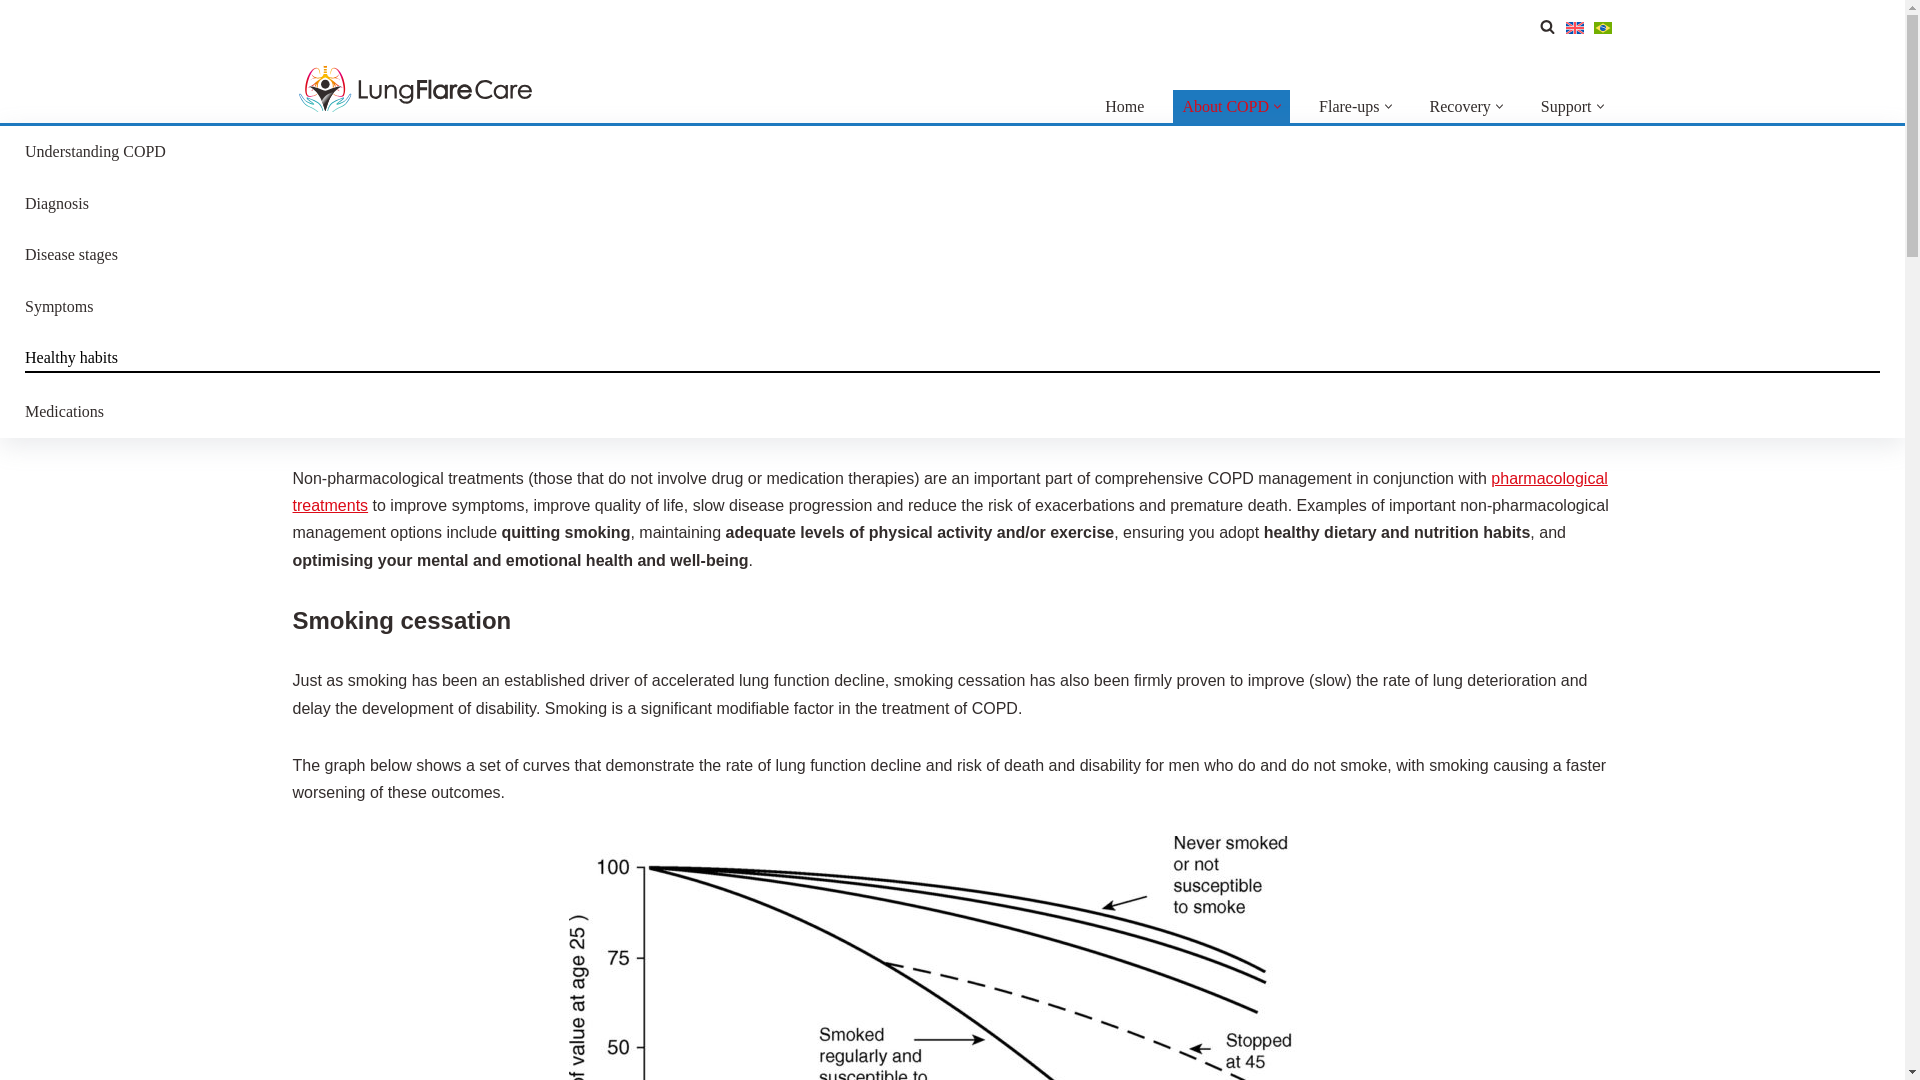 The image size is (1920, 1080). Describe the element at coordinates (1124, 106) in the screenshot. I see `Home` at that location.